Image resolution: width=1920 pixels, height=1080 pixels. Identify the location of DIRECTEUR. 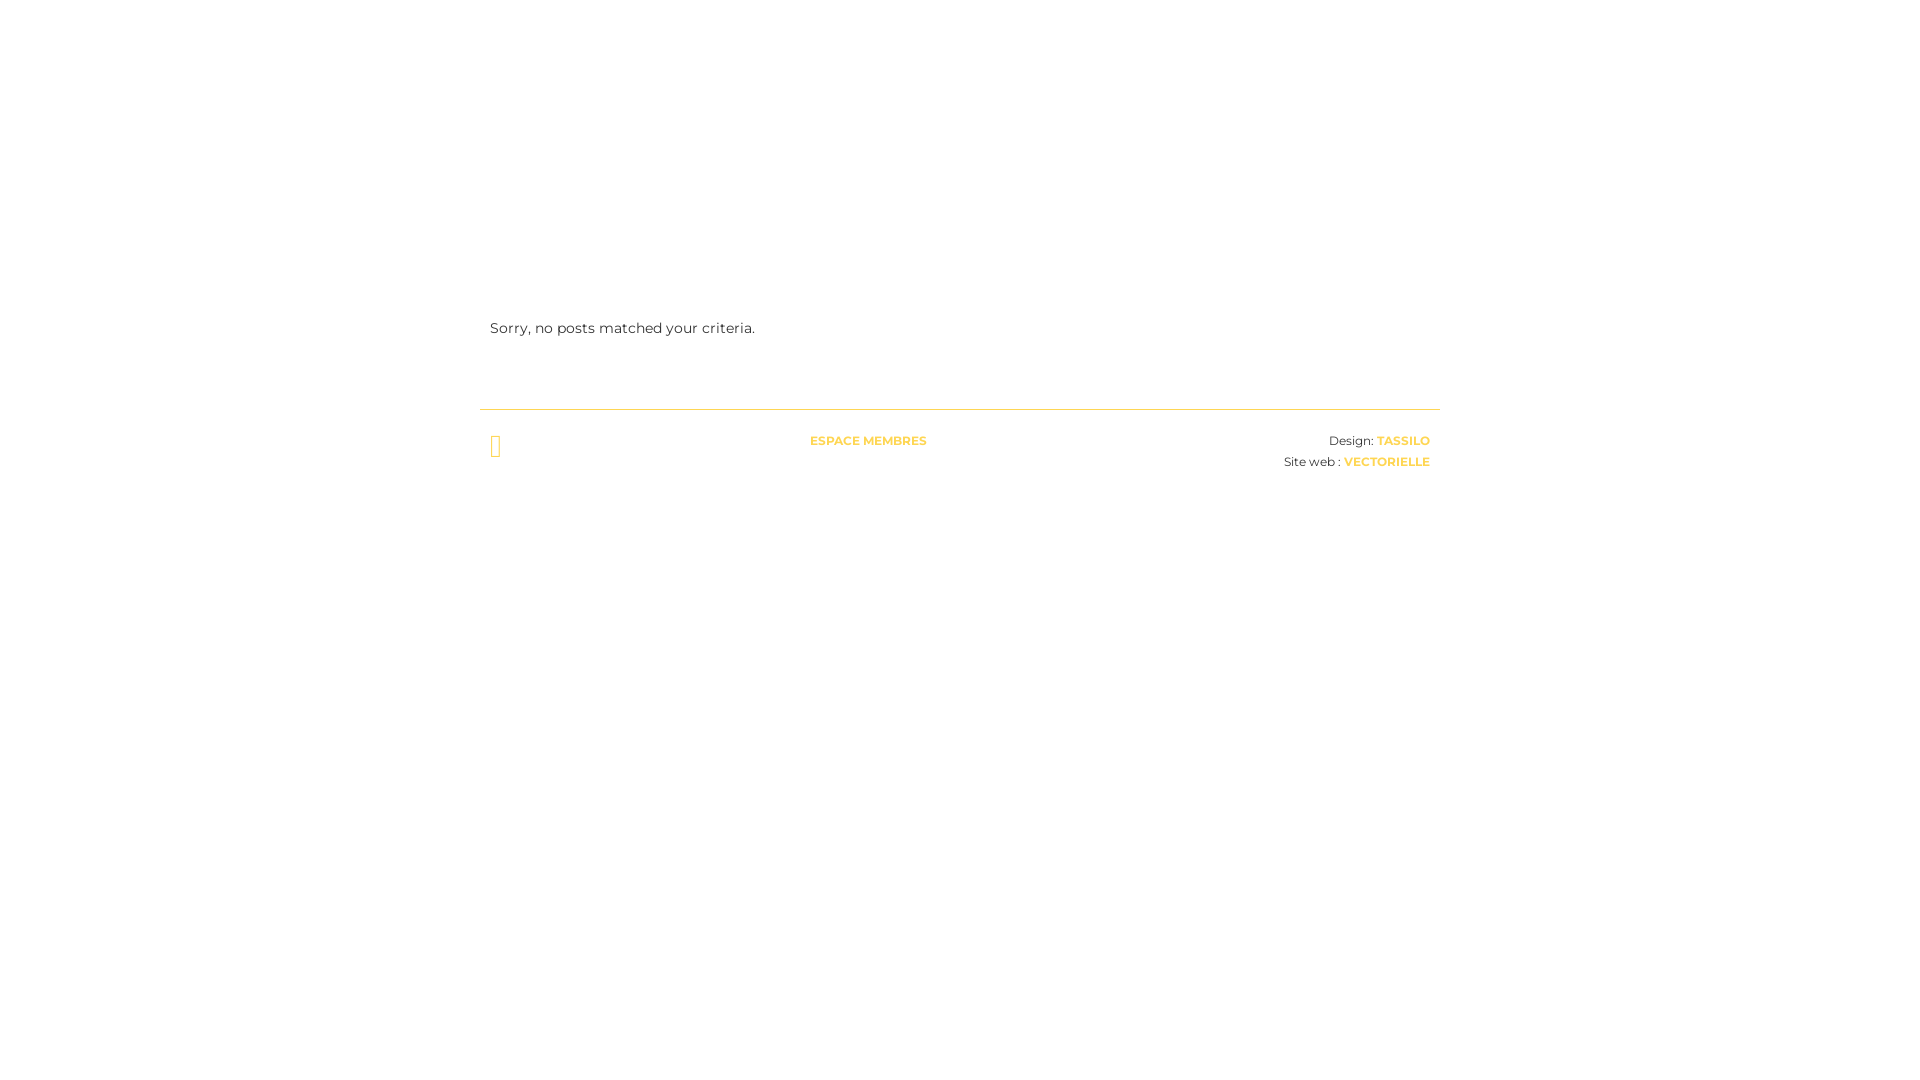
(1300, 70).